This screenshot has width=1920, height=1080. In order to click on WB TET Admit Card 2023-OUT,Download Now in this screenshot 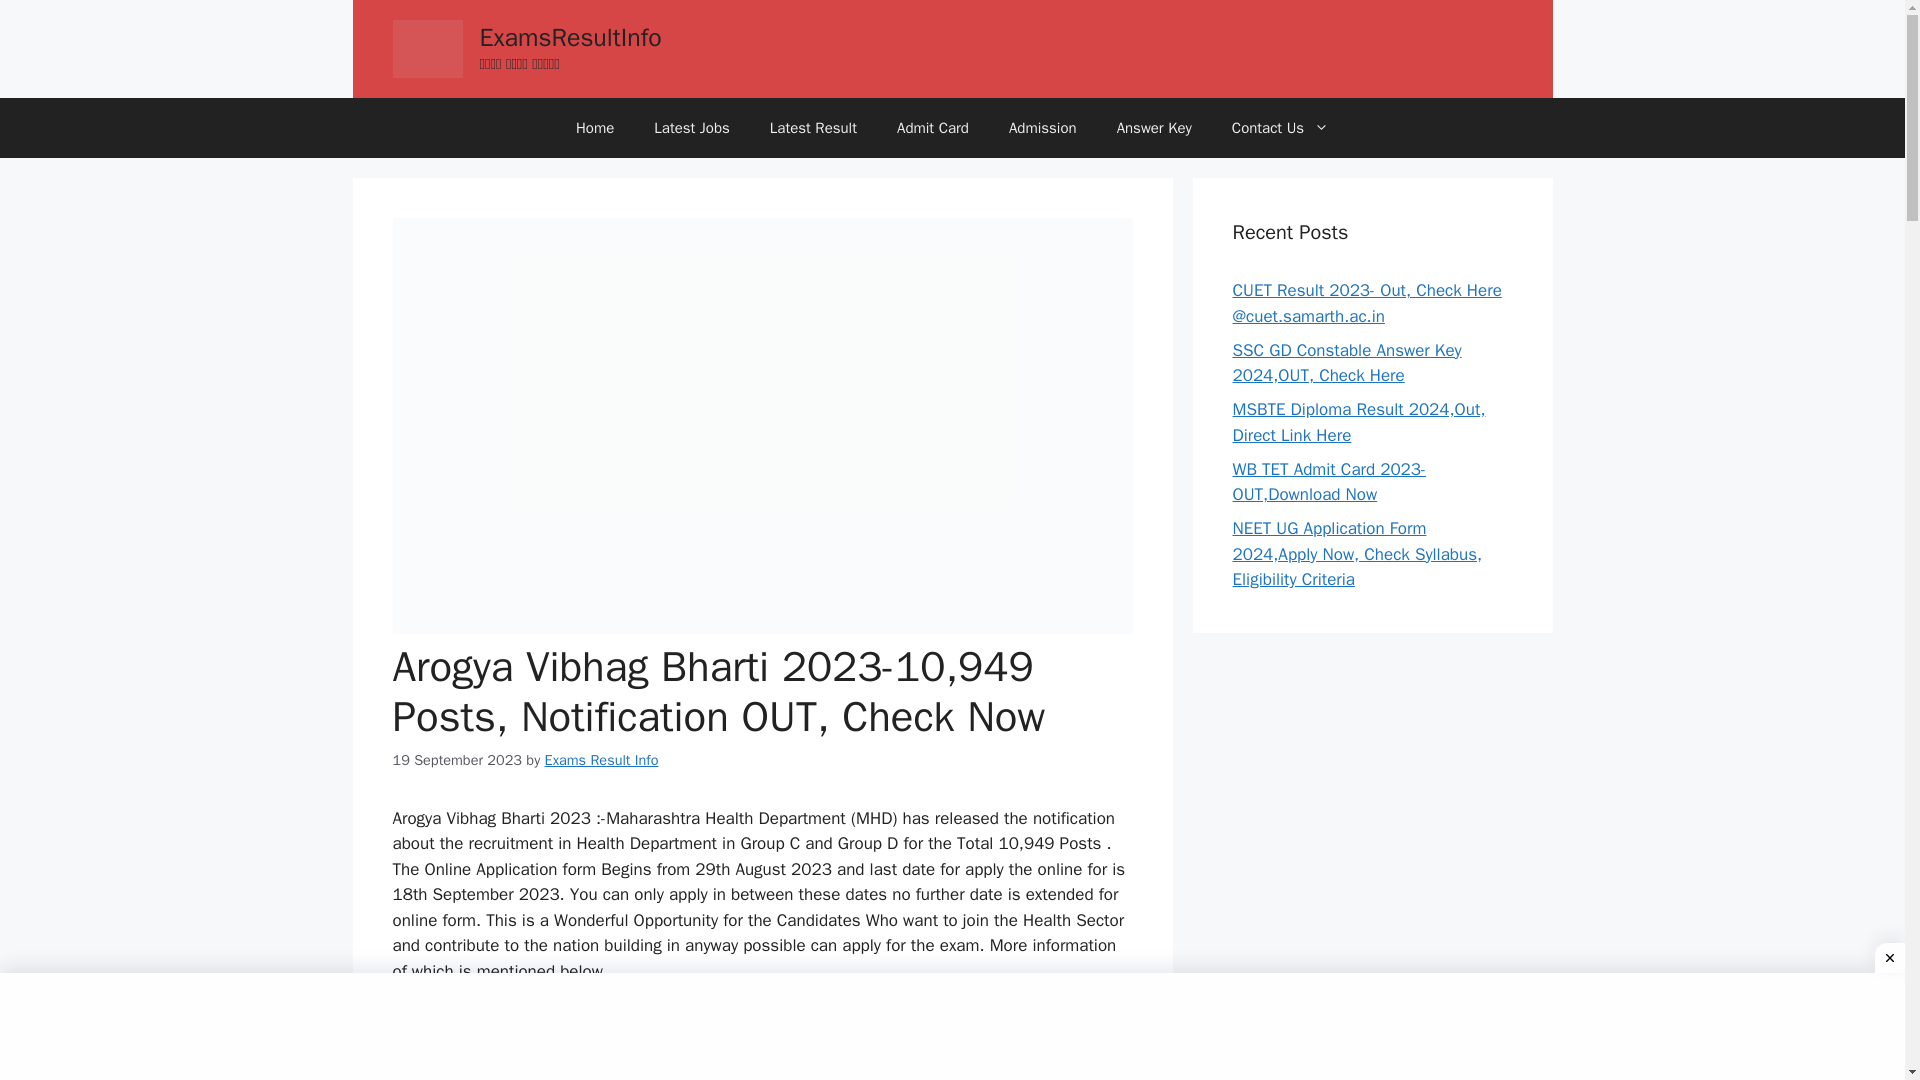, I will do `click(1329, 482)`.